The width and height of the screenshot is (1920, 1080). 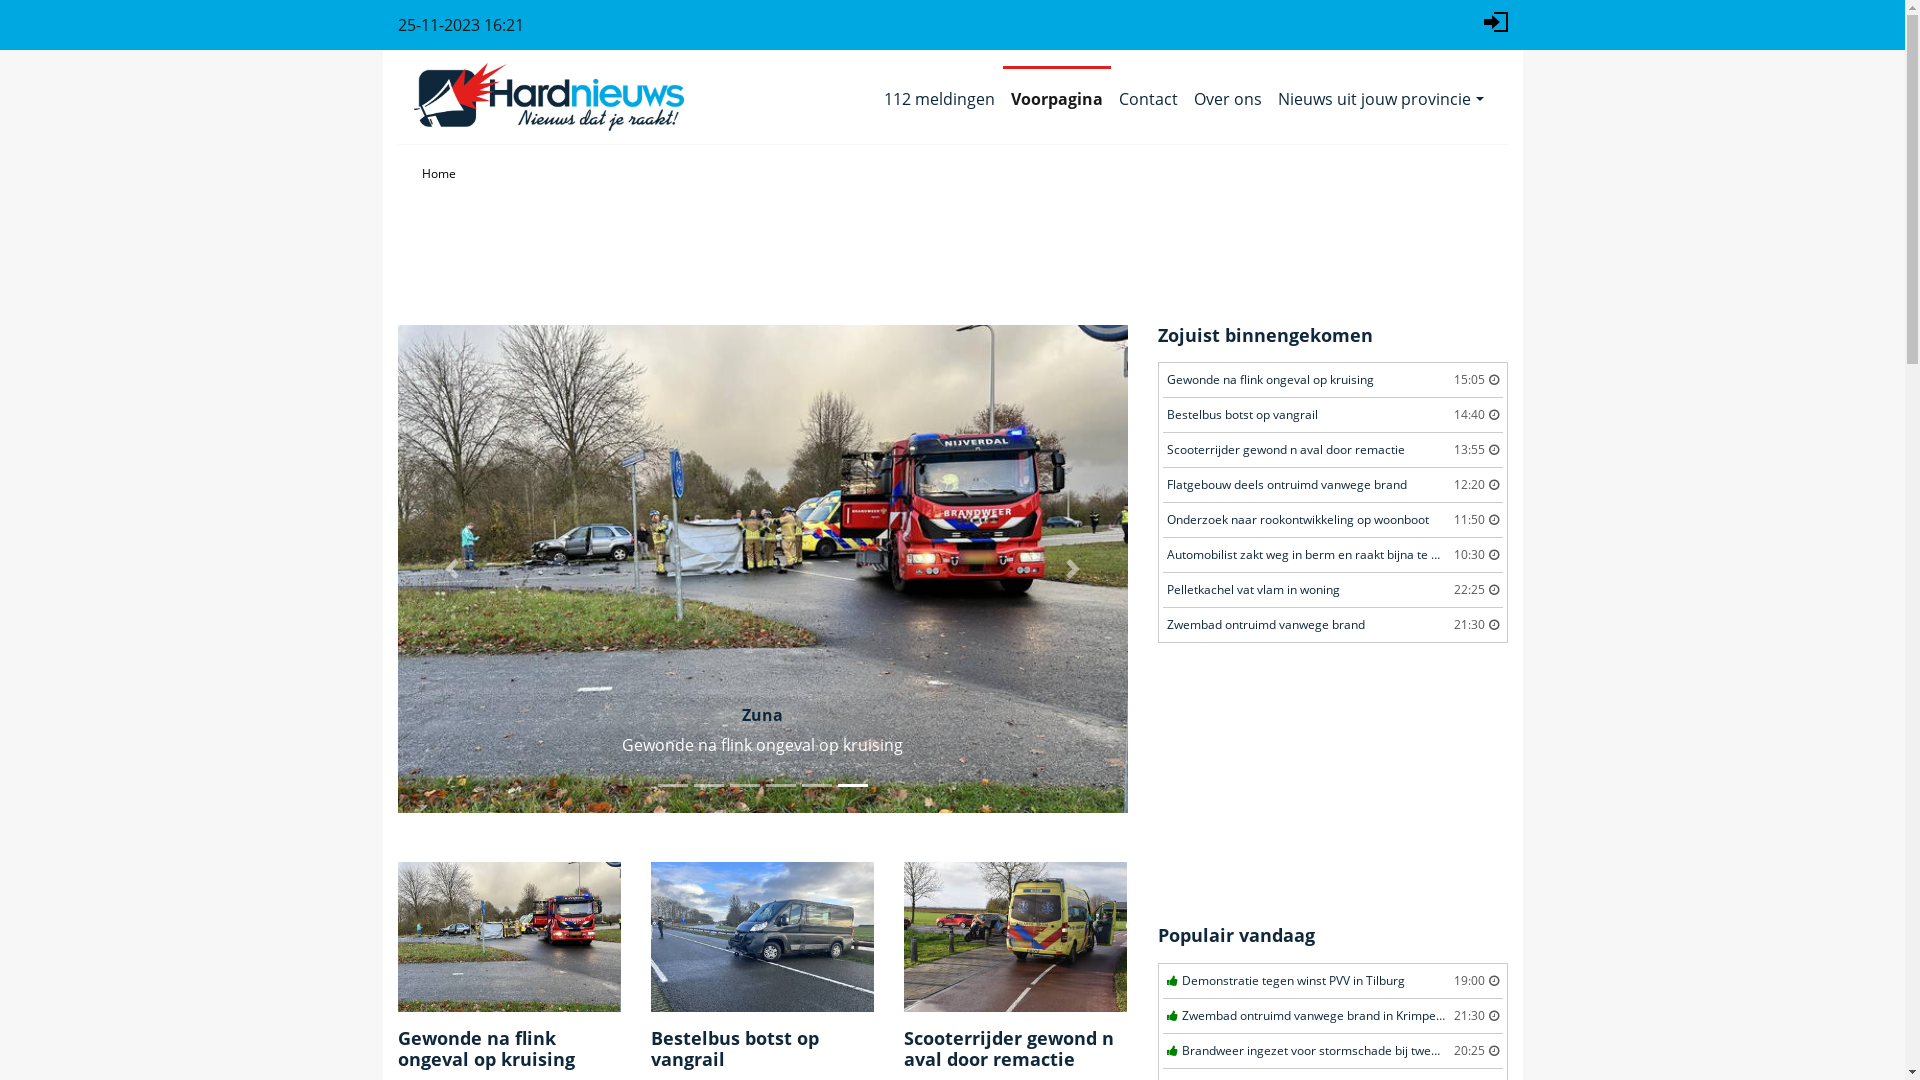 I want to click on Scooterrijder gewond n aval door remactie, so click(x=1016, y=935).